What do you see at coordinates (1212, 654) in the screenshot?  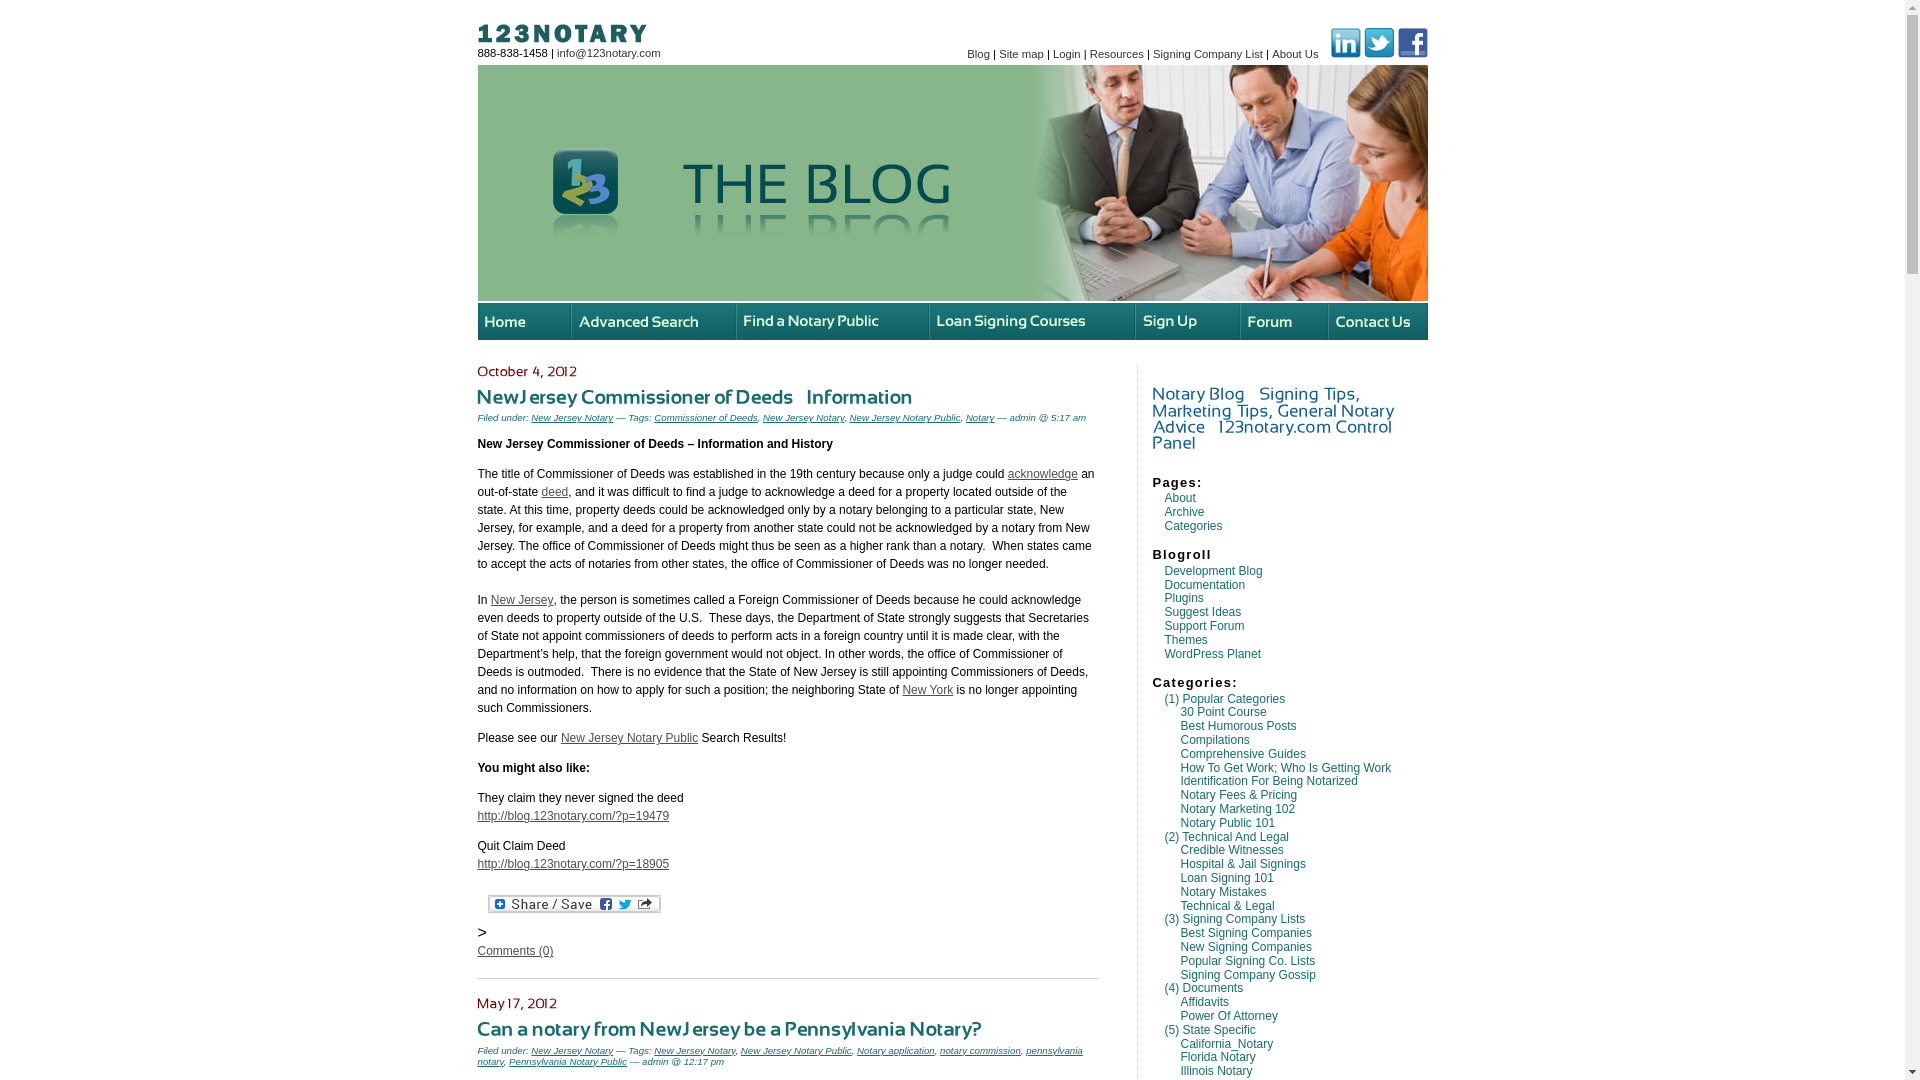 I see `WordPress Planet` at bounding box center [1212, 654].